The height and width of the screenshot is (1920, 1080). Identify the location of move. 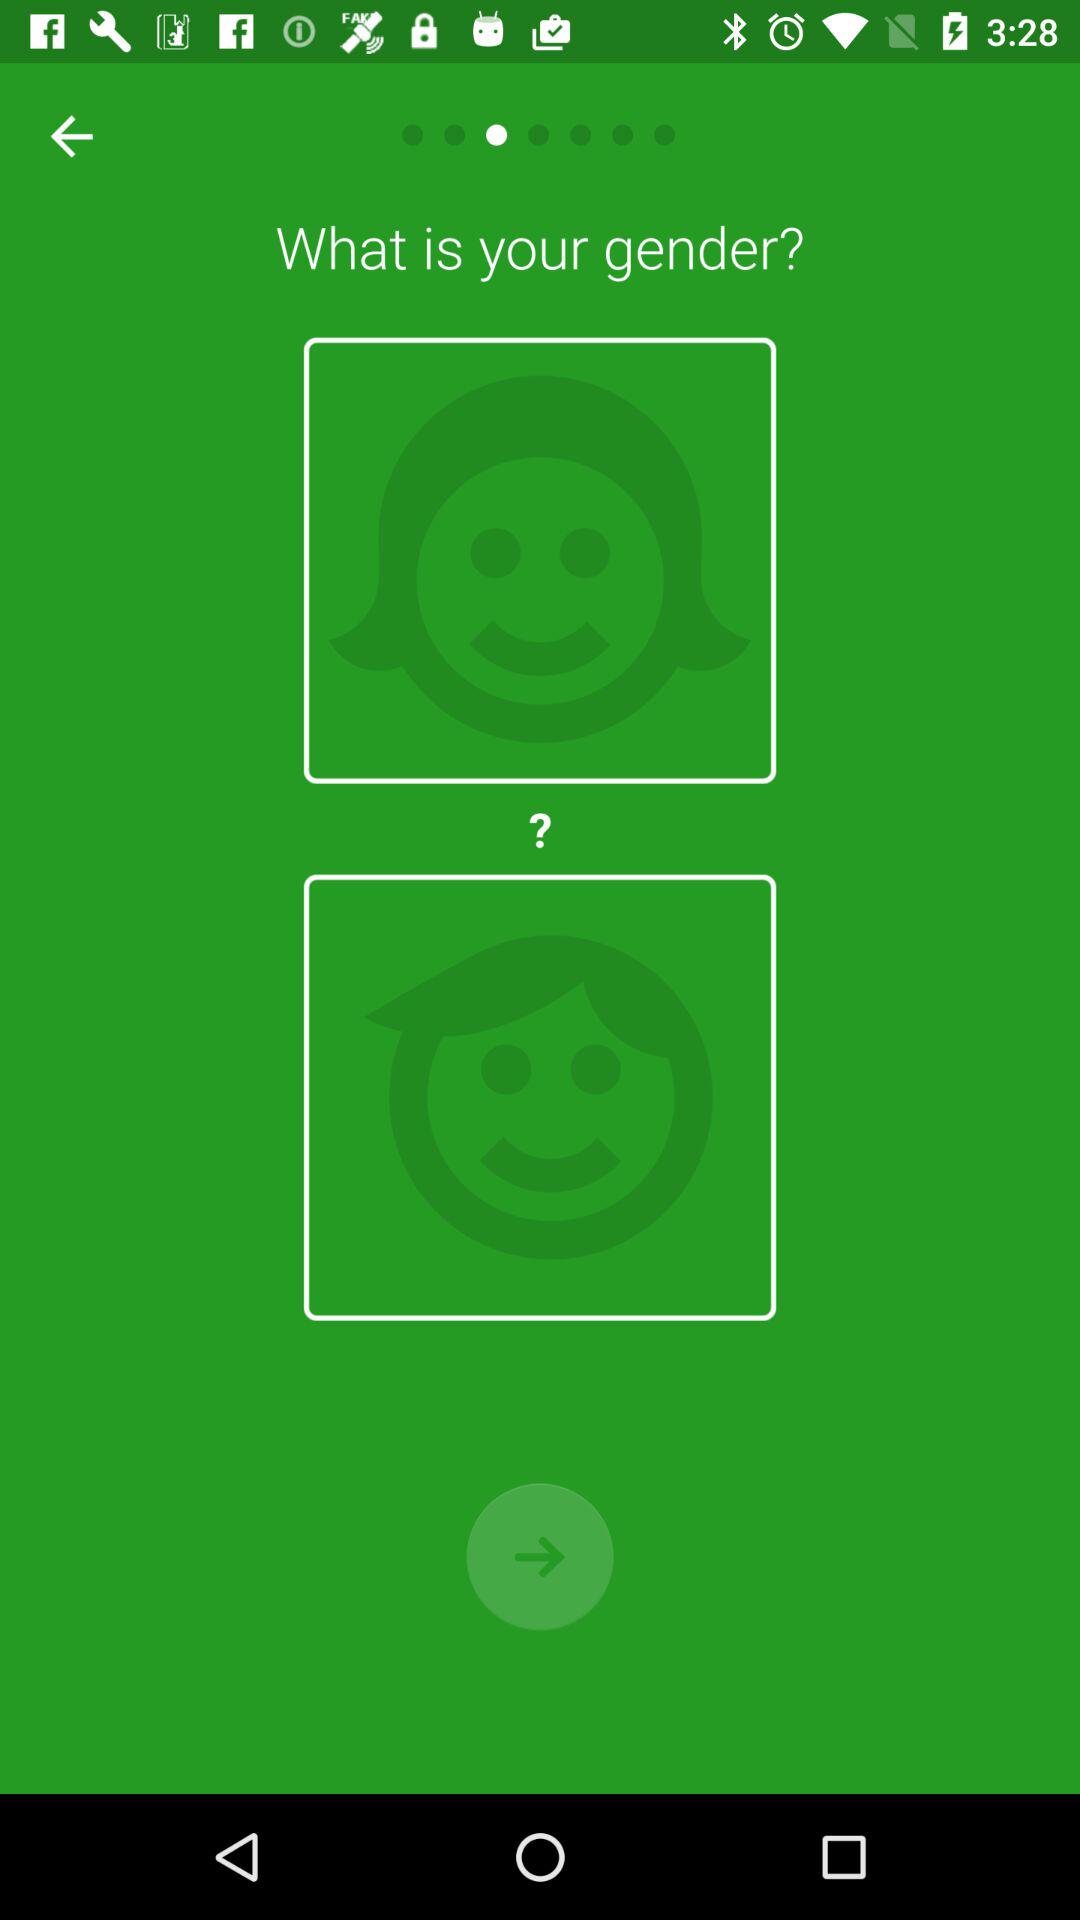
(540, 1556).